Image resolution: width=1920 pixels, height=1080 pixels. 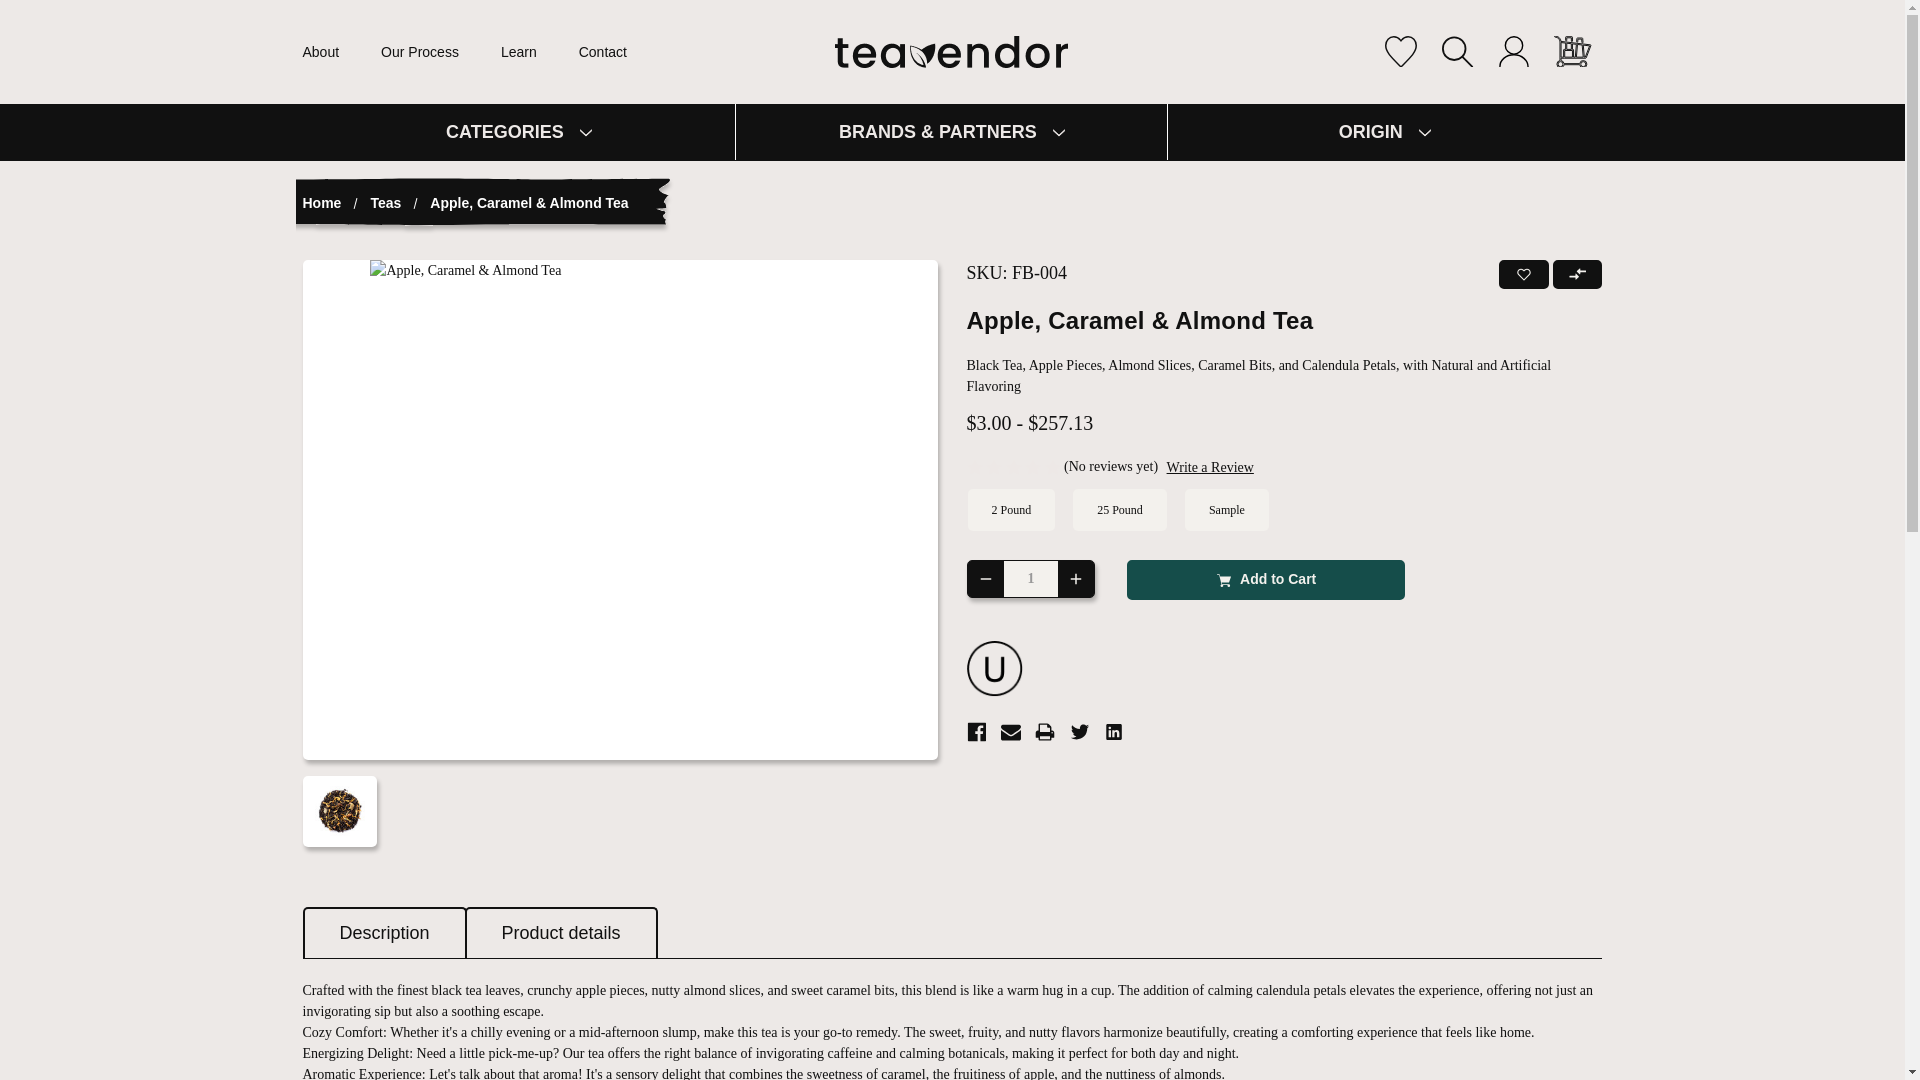 I want to click on 1, so click(x=1032, y=579).